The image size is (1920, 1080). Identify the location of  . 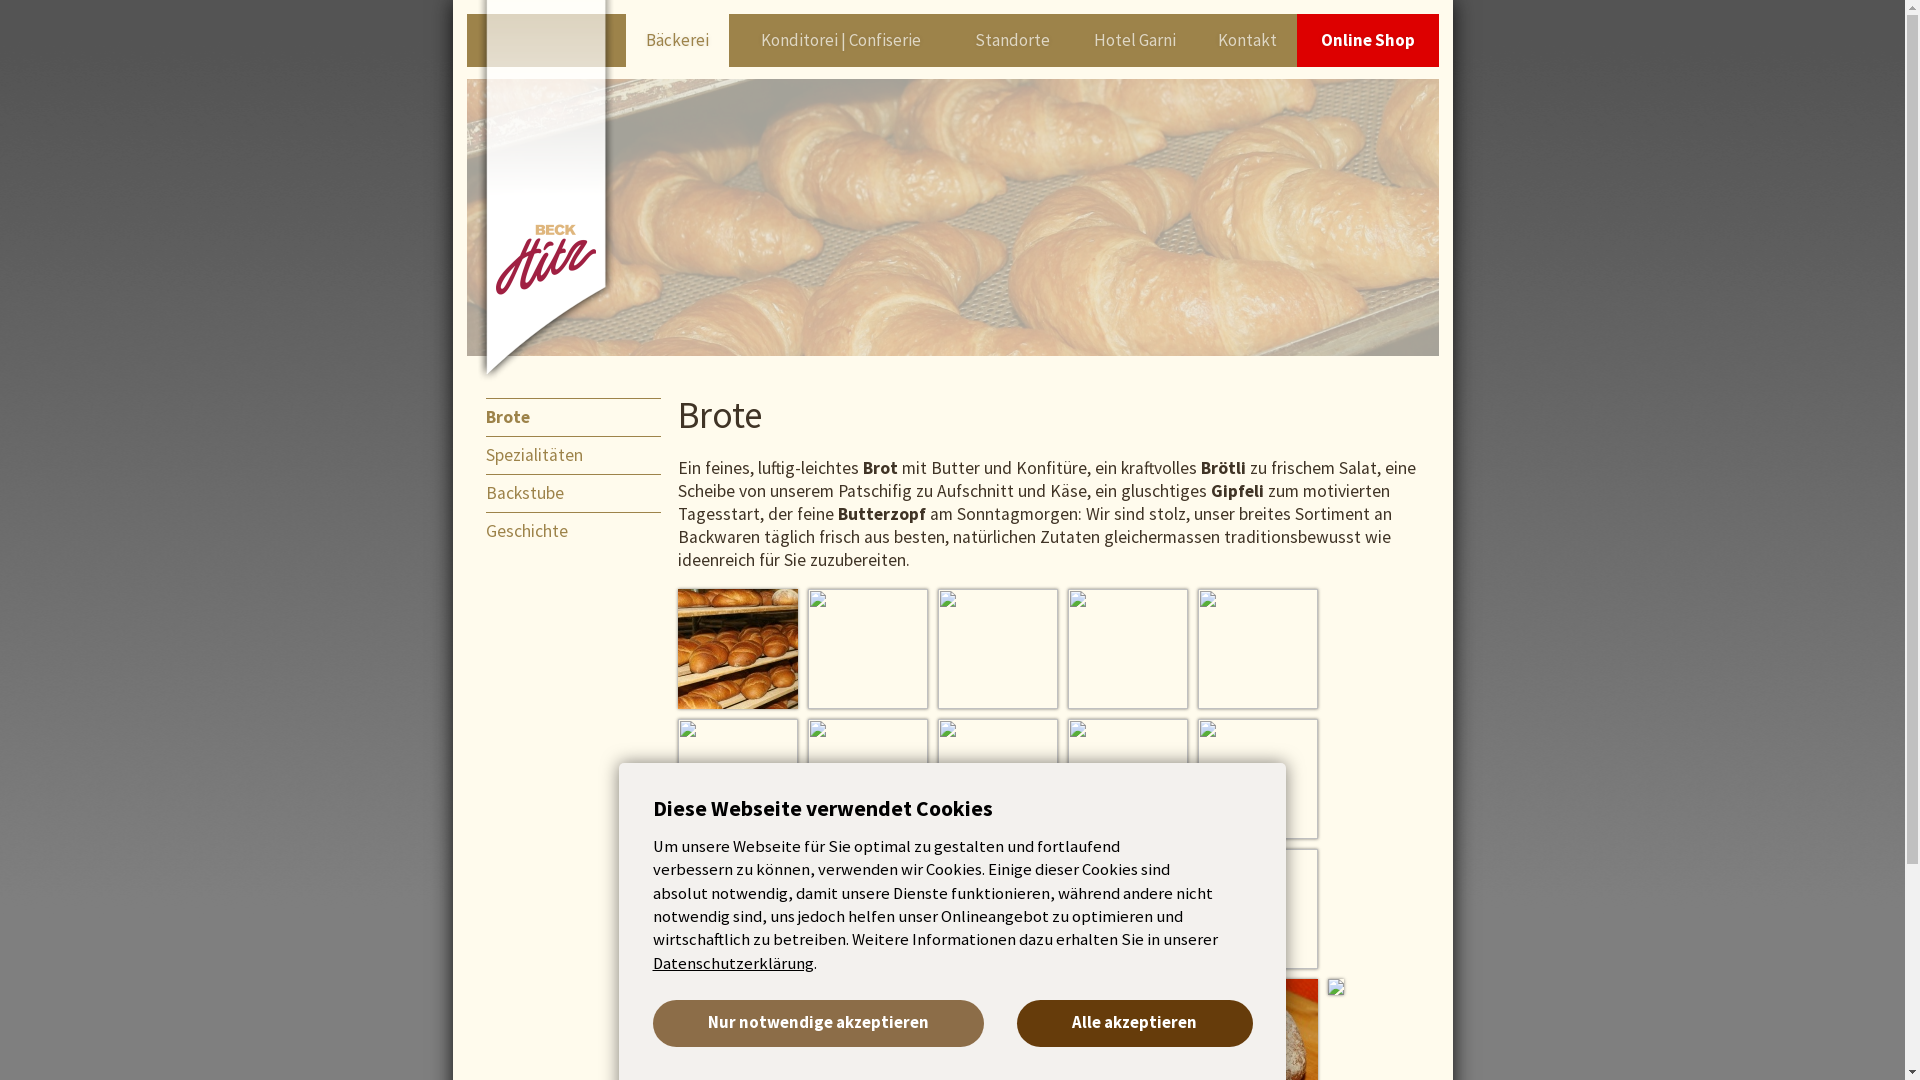
(738, 779).